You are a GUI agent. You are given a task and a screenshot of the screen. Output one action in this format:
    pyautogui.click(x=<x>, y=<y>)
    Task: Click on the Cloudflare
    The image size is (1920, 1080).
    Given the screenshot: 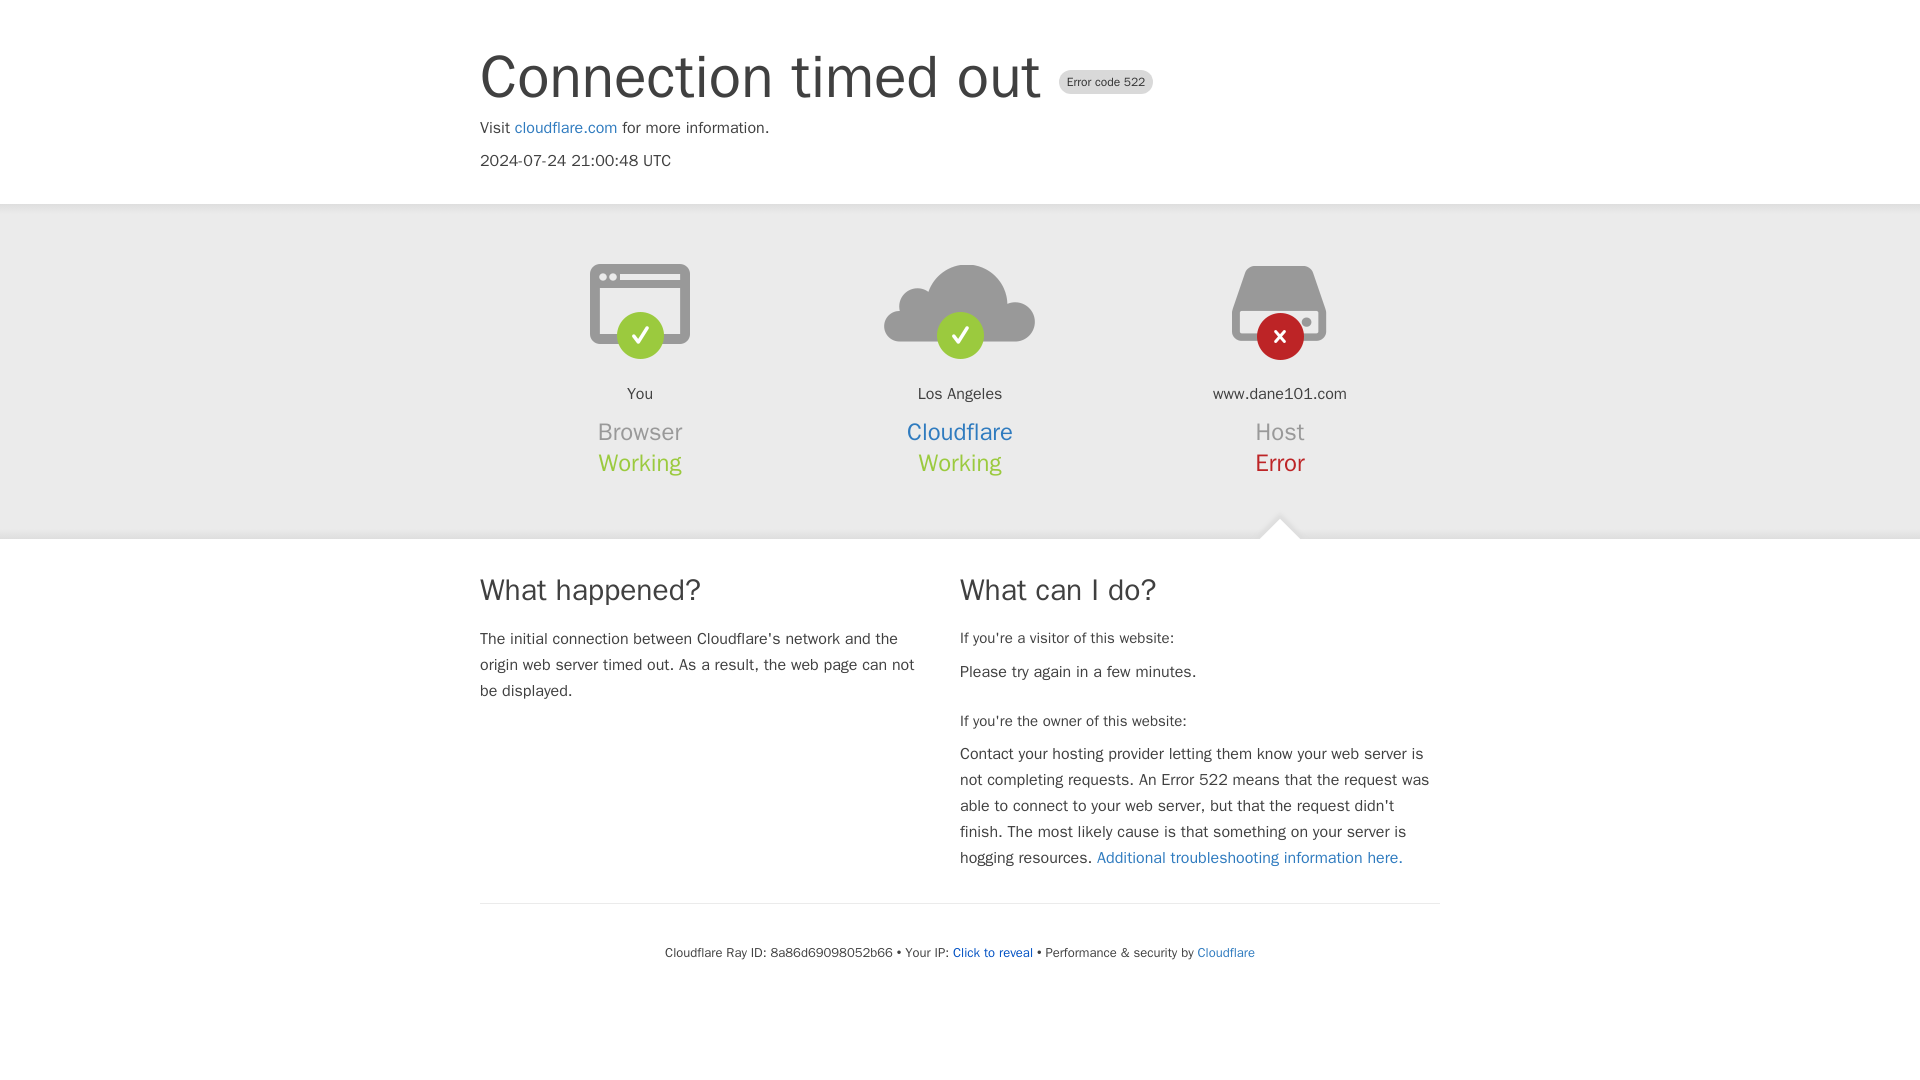 What is the action you would take?
    pyautogui.click(x=960, y=432)
    